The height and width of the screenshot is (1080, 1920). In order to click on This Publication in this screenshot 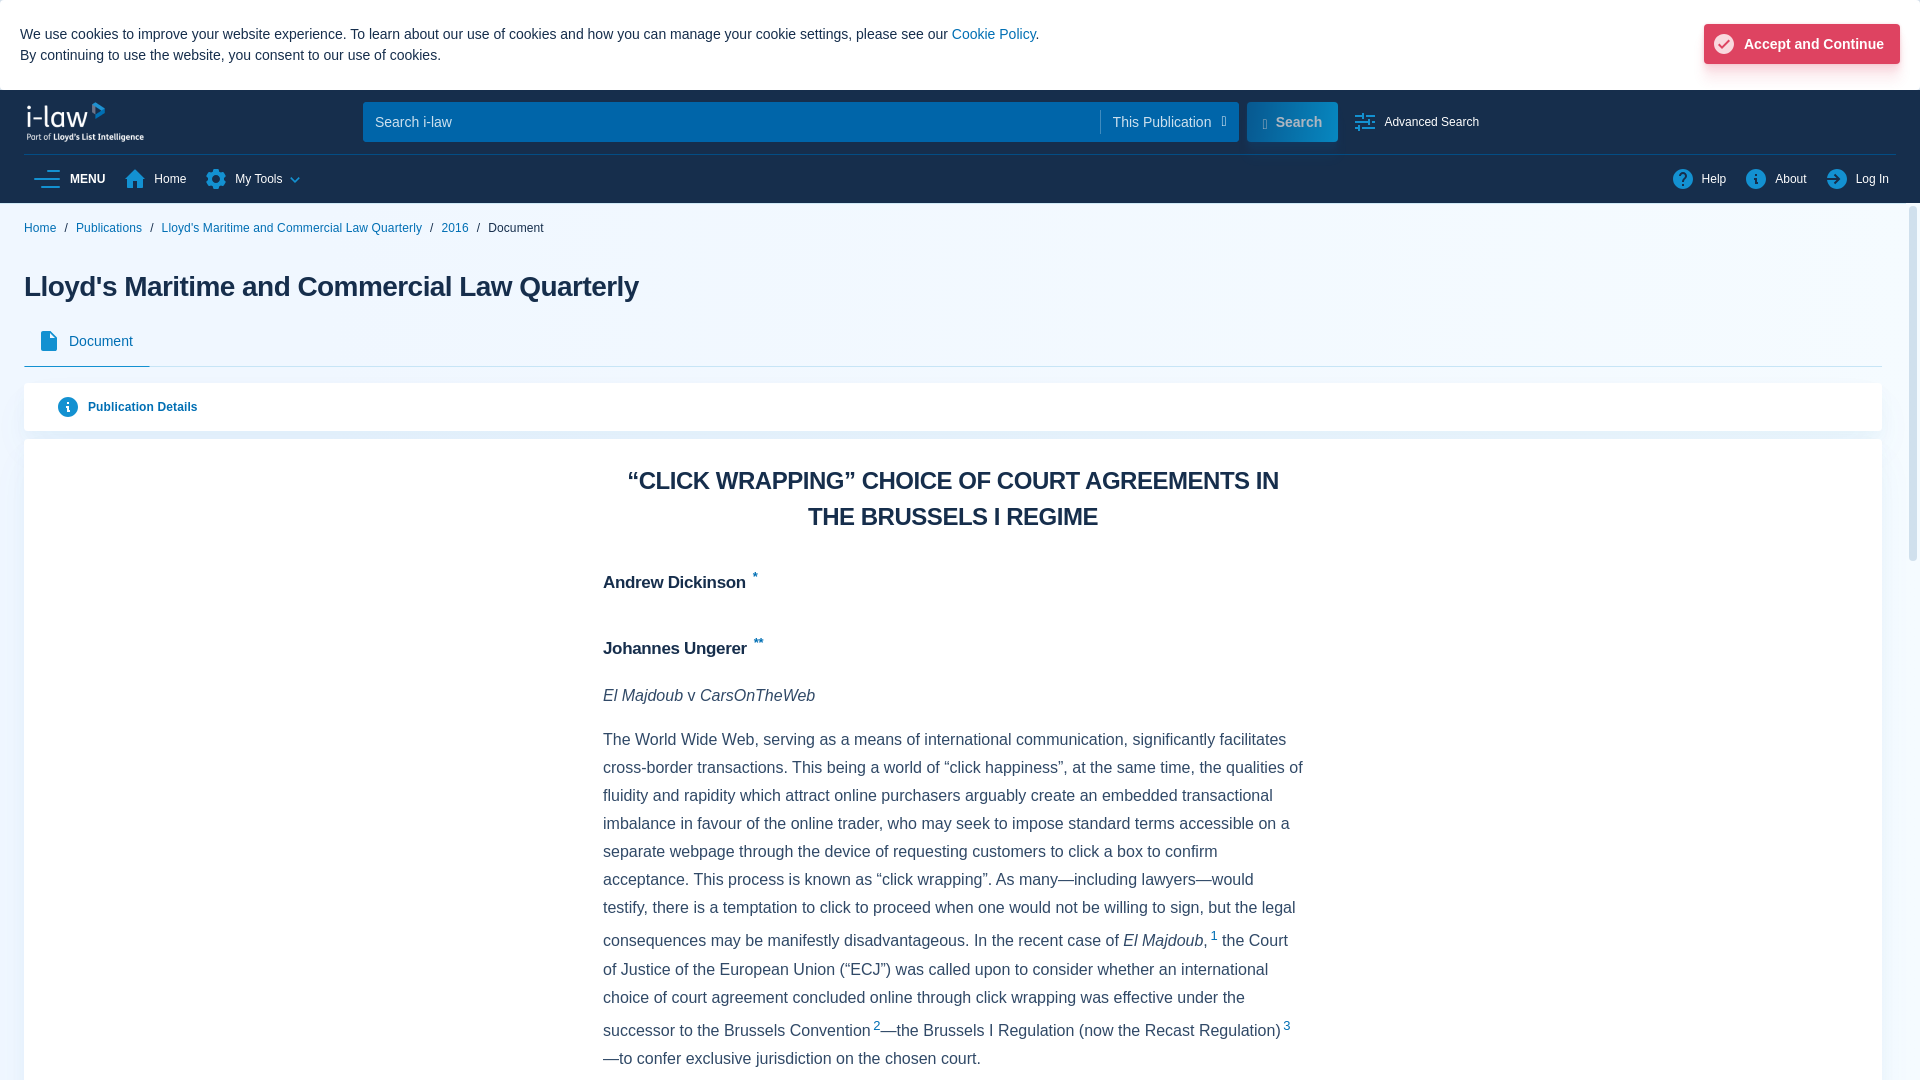, I will do `click(1299, 122)`.